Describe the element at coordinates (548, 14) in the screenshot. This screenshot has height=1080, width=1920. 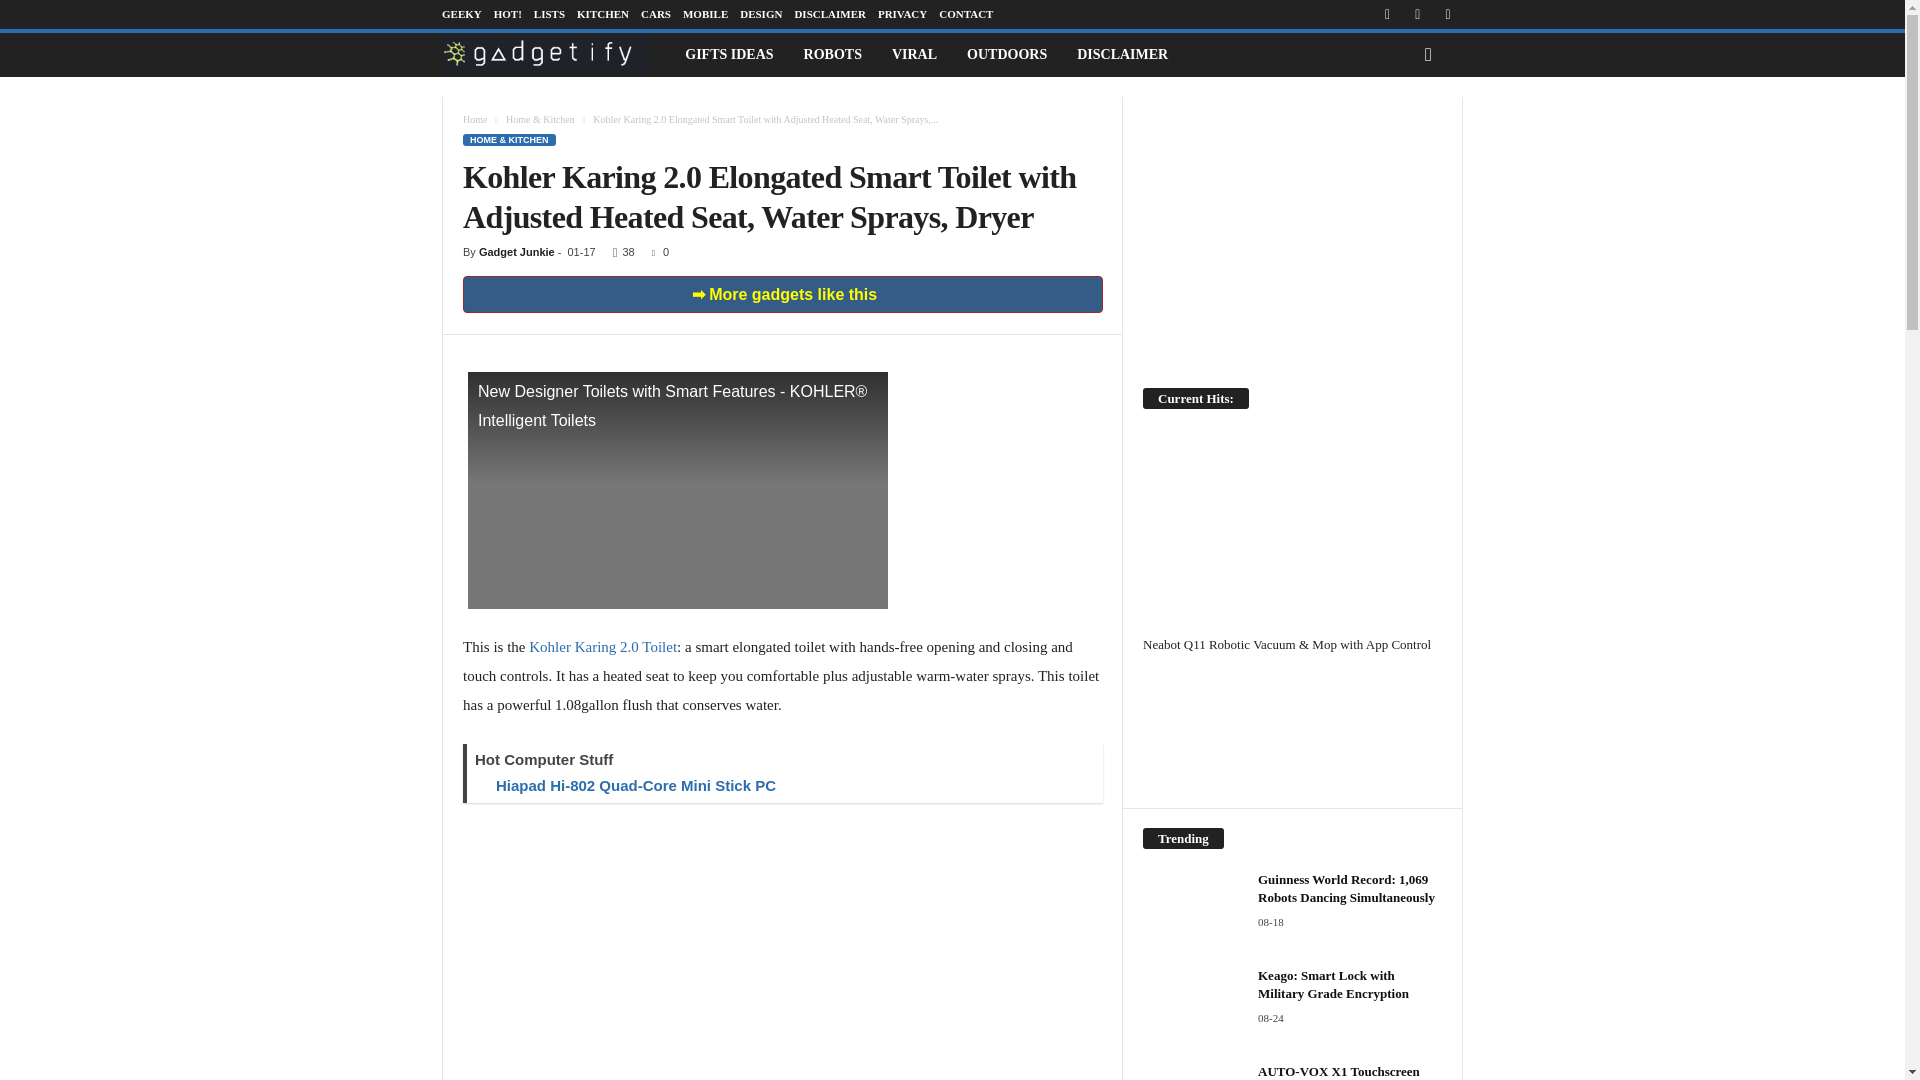
I see `LISTS` at that location.